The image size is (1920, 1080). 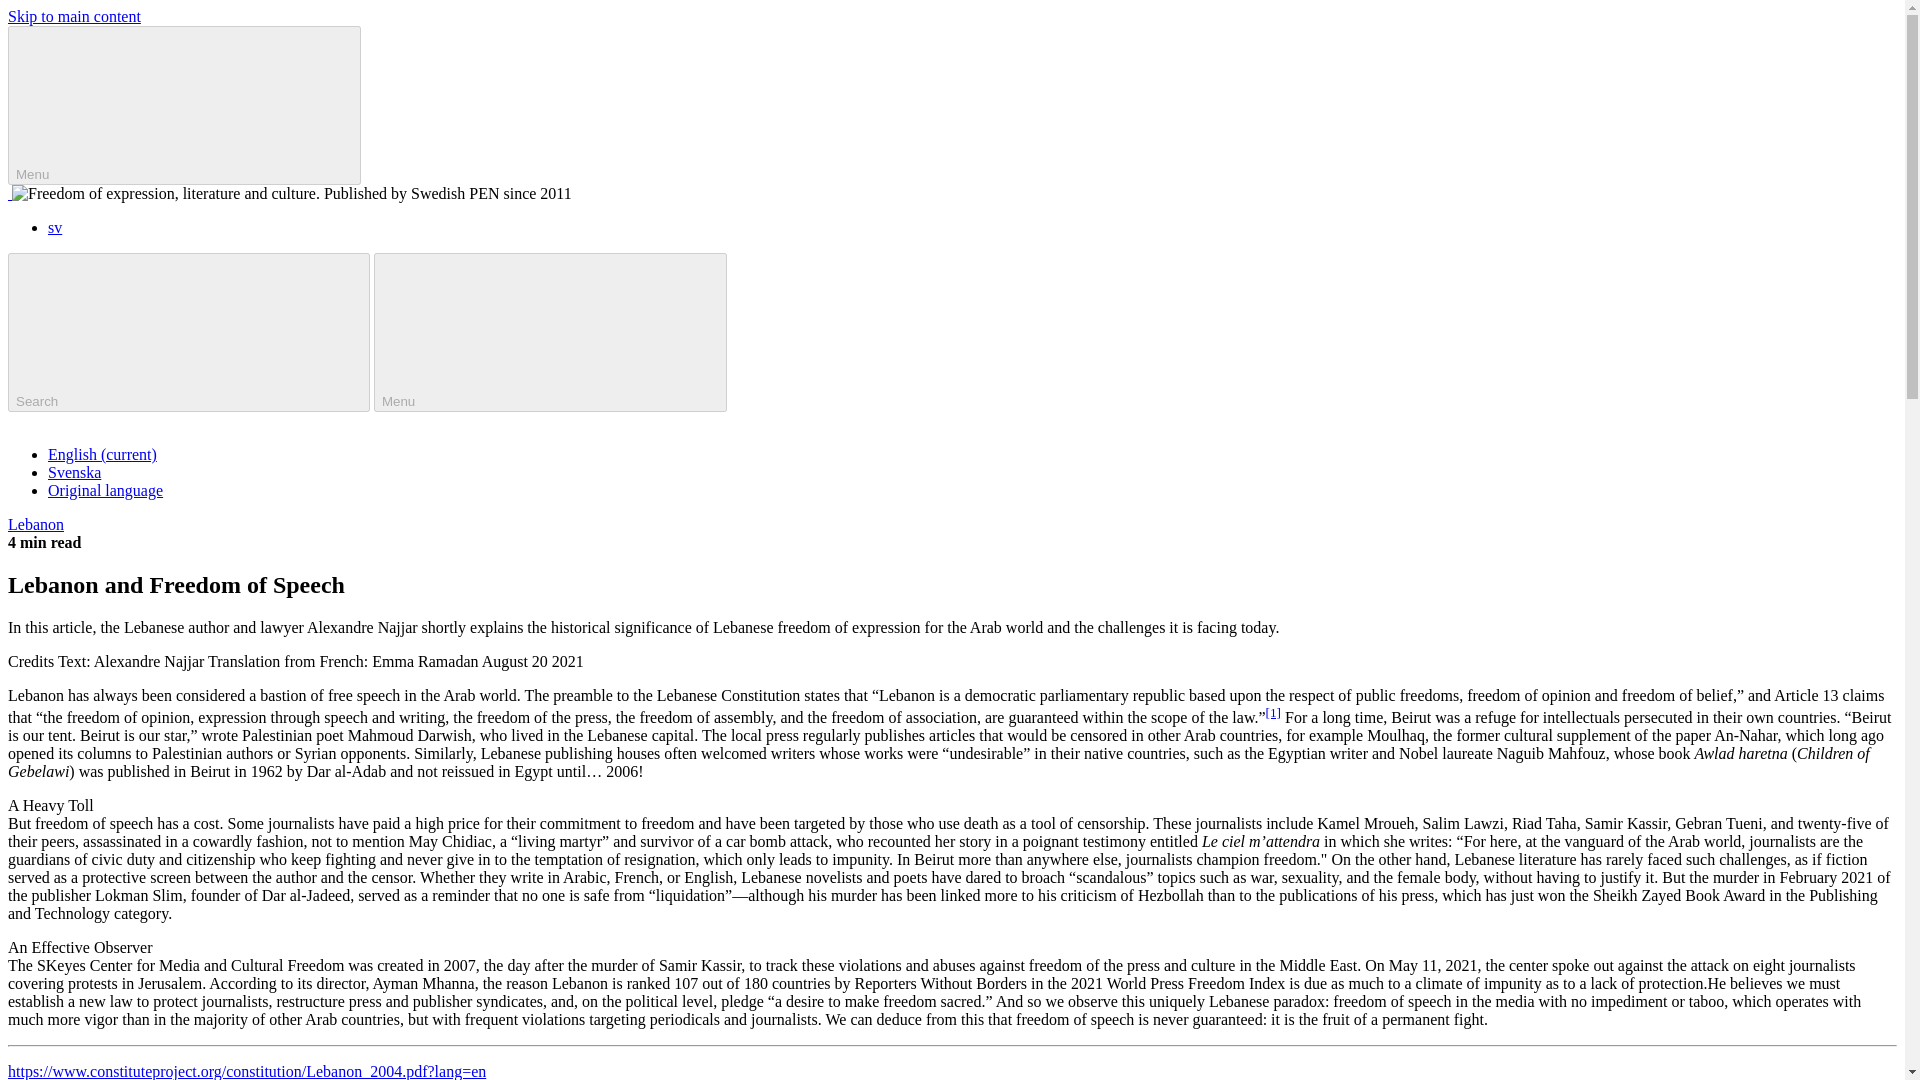 What do you see at coordinates (106, 490) in the screenshot?
I see `Original language` at bounding box center [106, 490].